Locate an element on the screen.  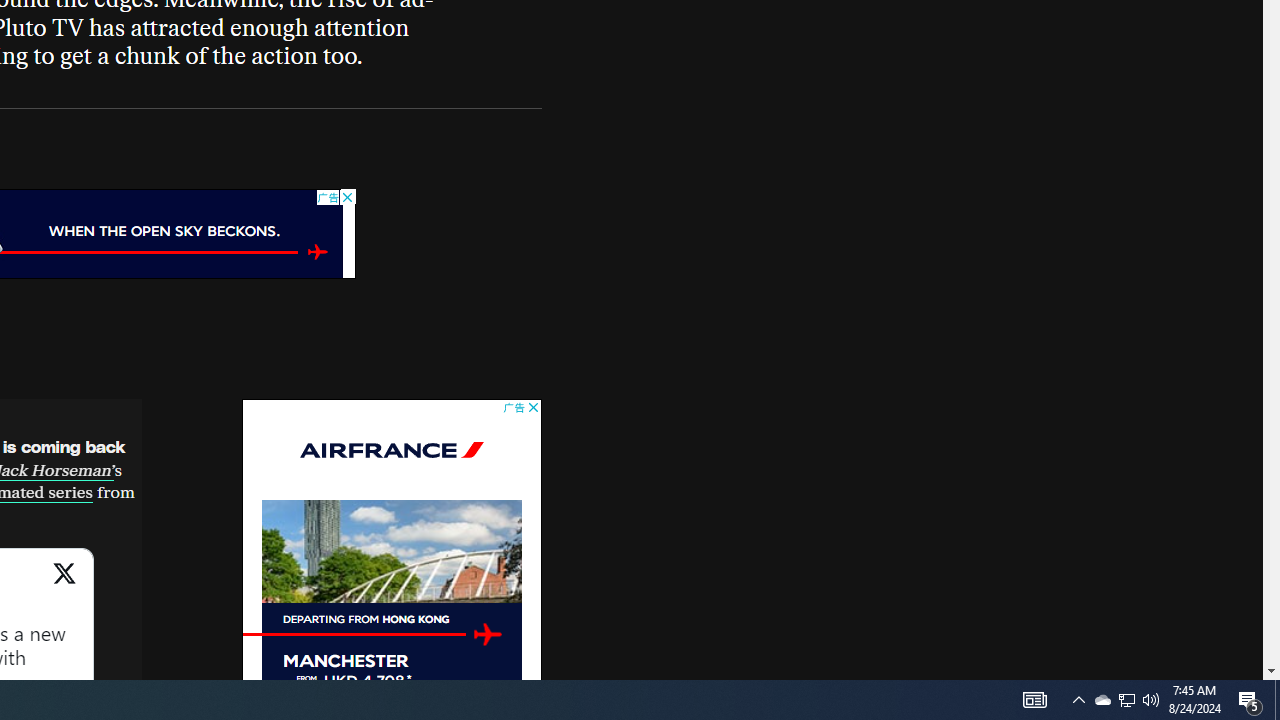
To get missing image descriptions, open the context menu. is located at coordinates (487, 634).